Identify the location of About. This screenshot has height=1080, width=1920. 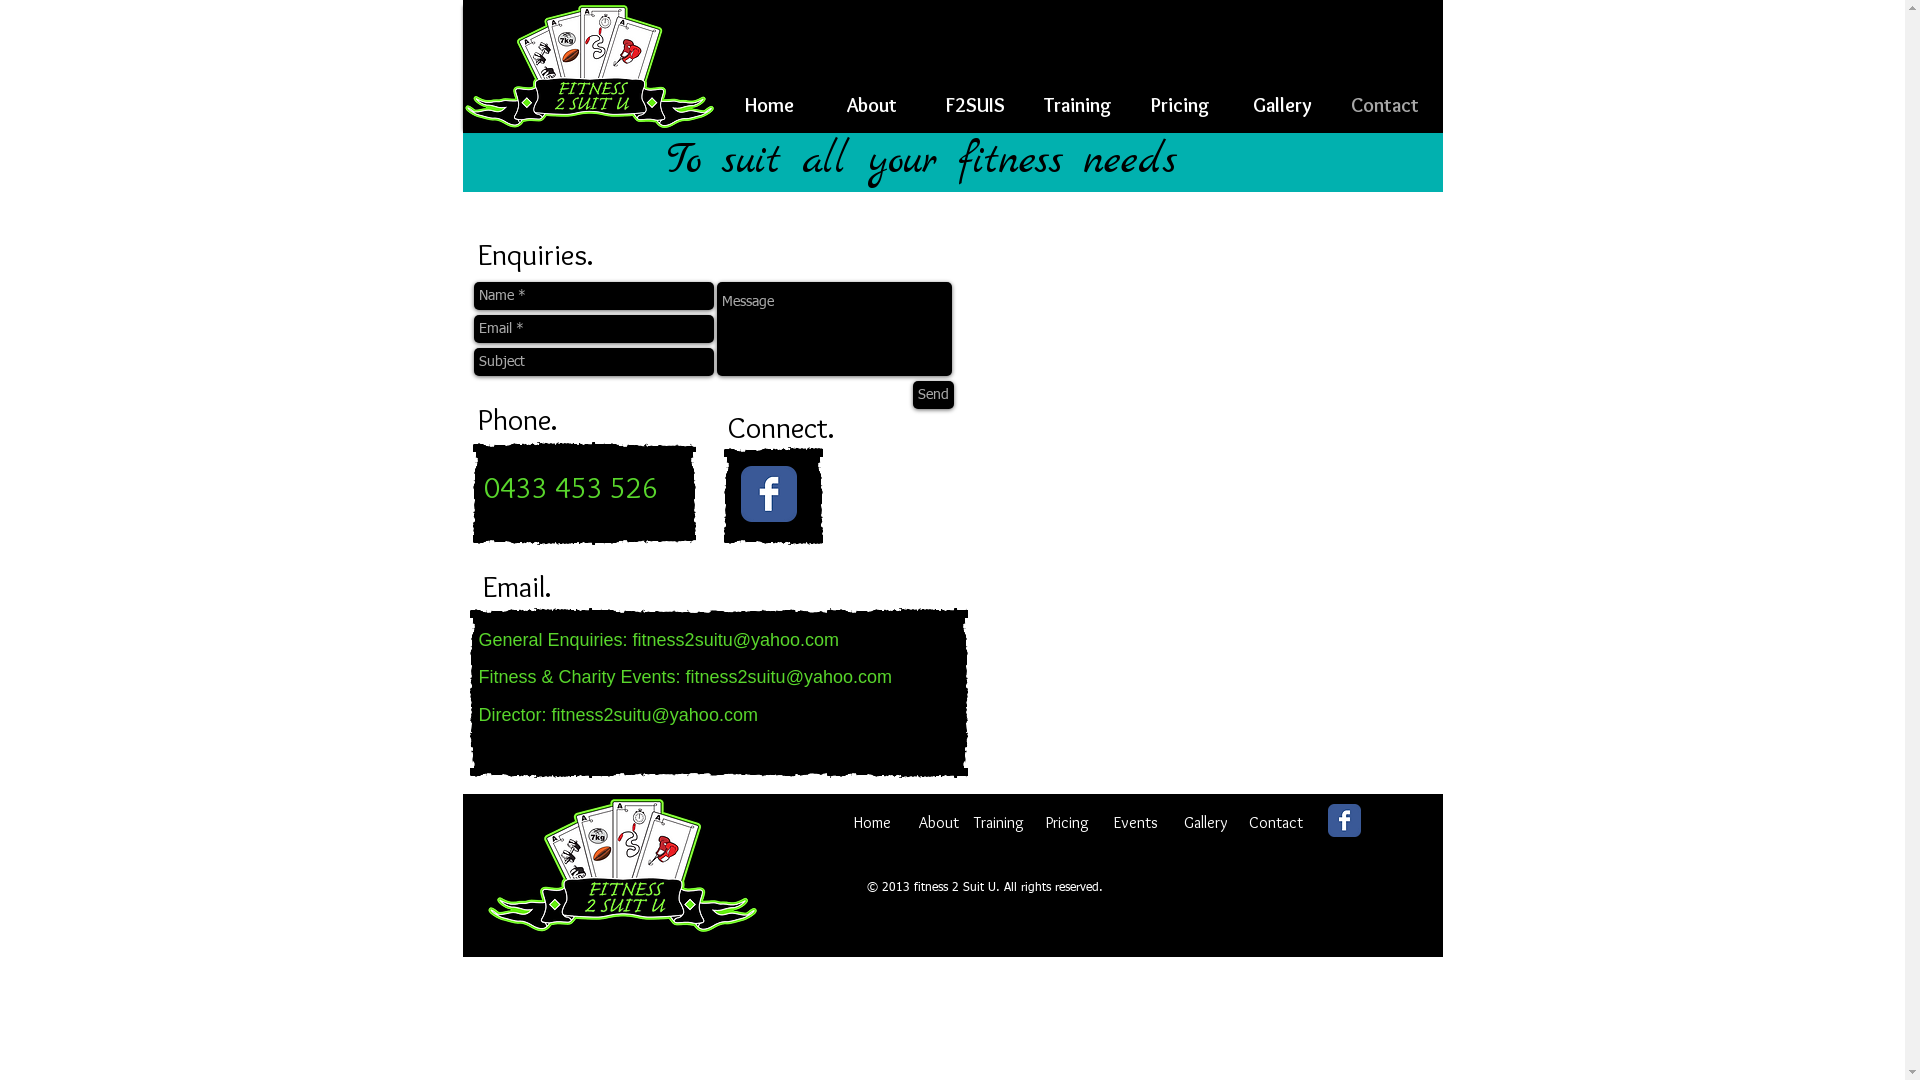
(938, 819).